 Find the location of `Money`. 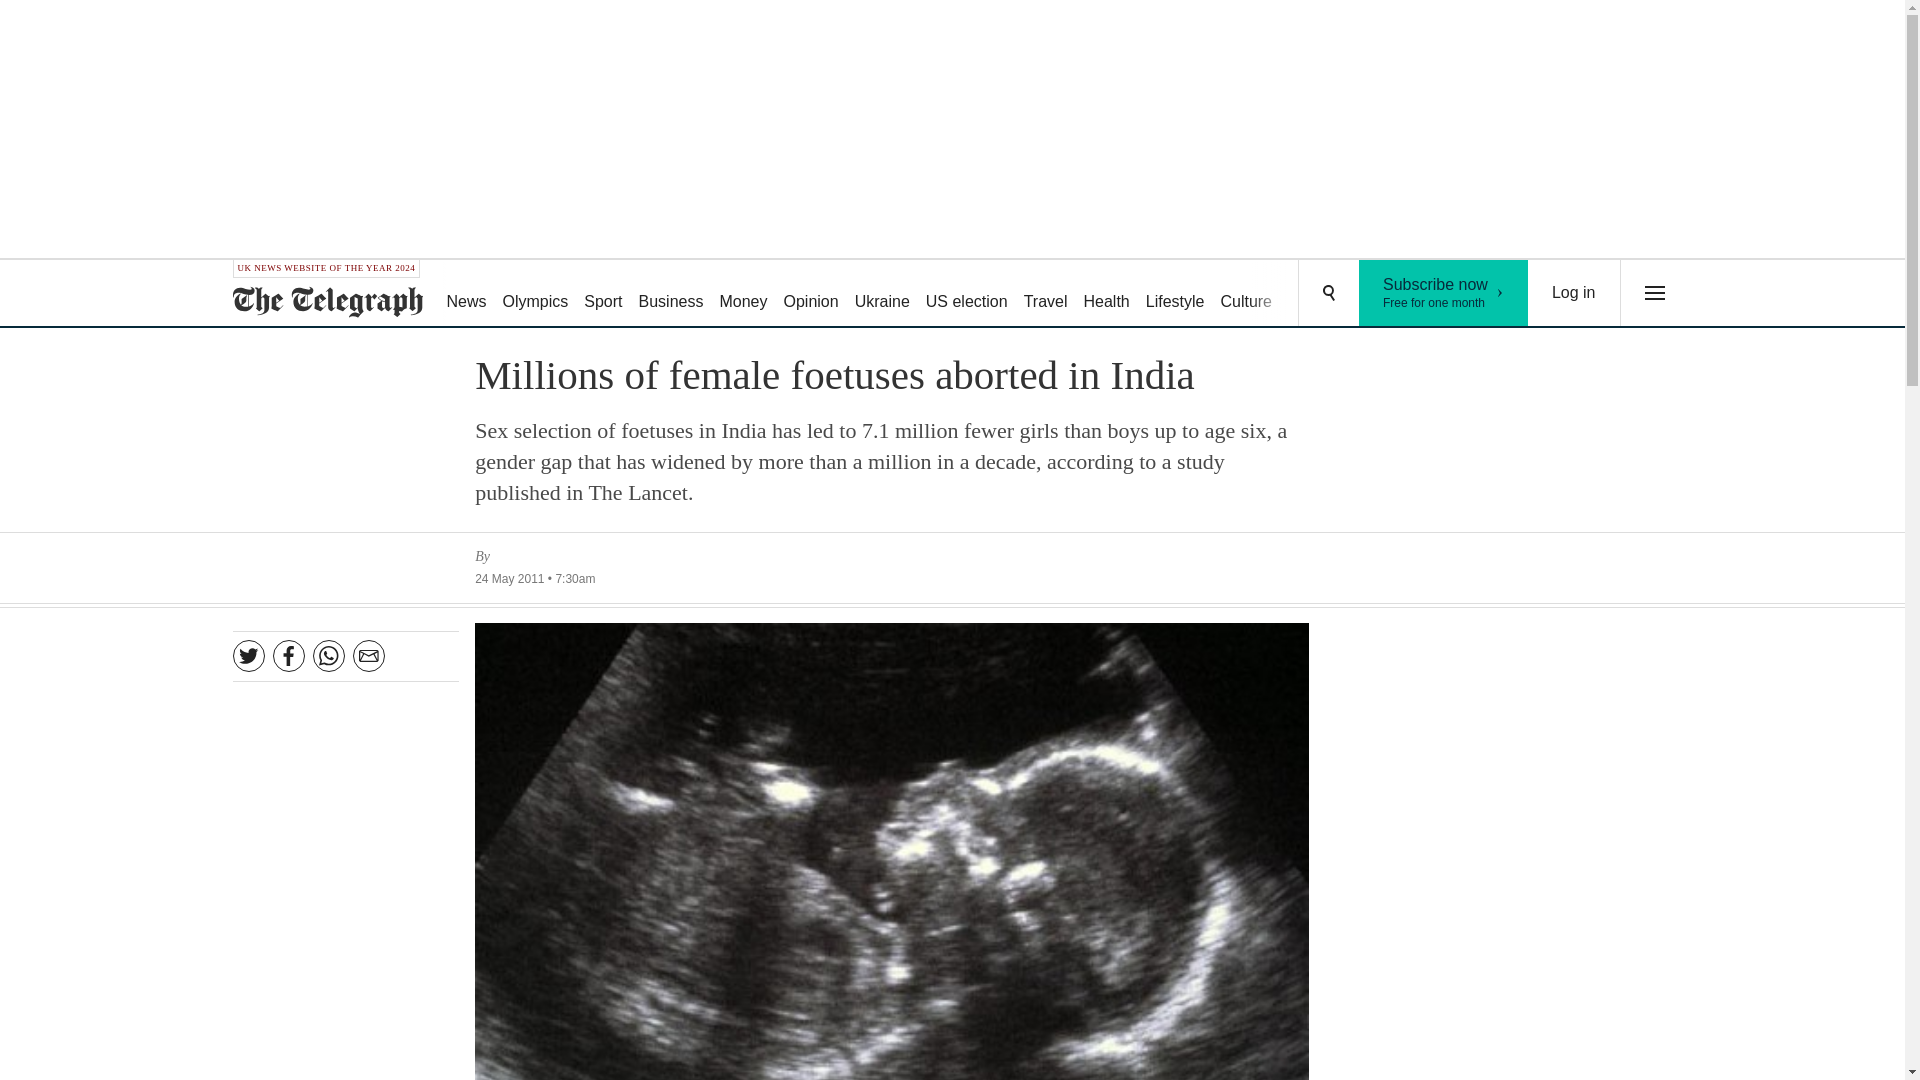

Money is located at coordinates (966, 294).